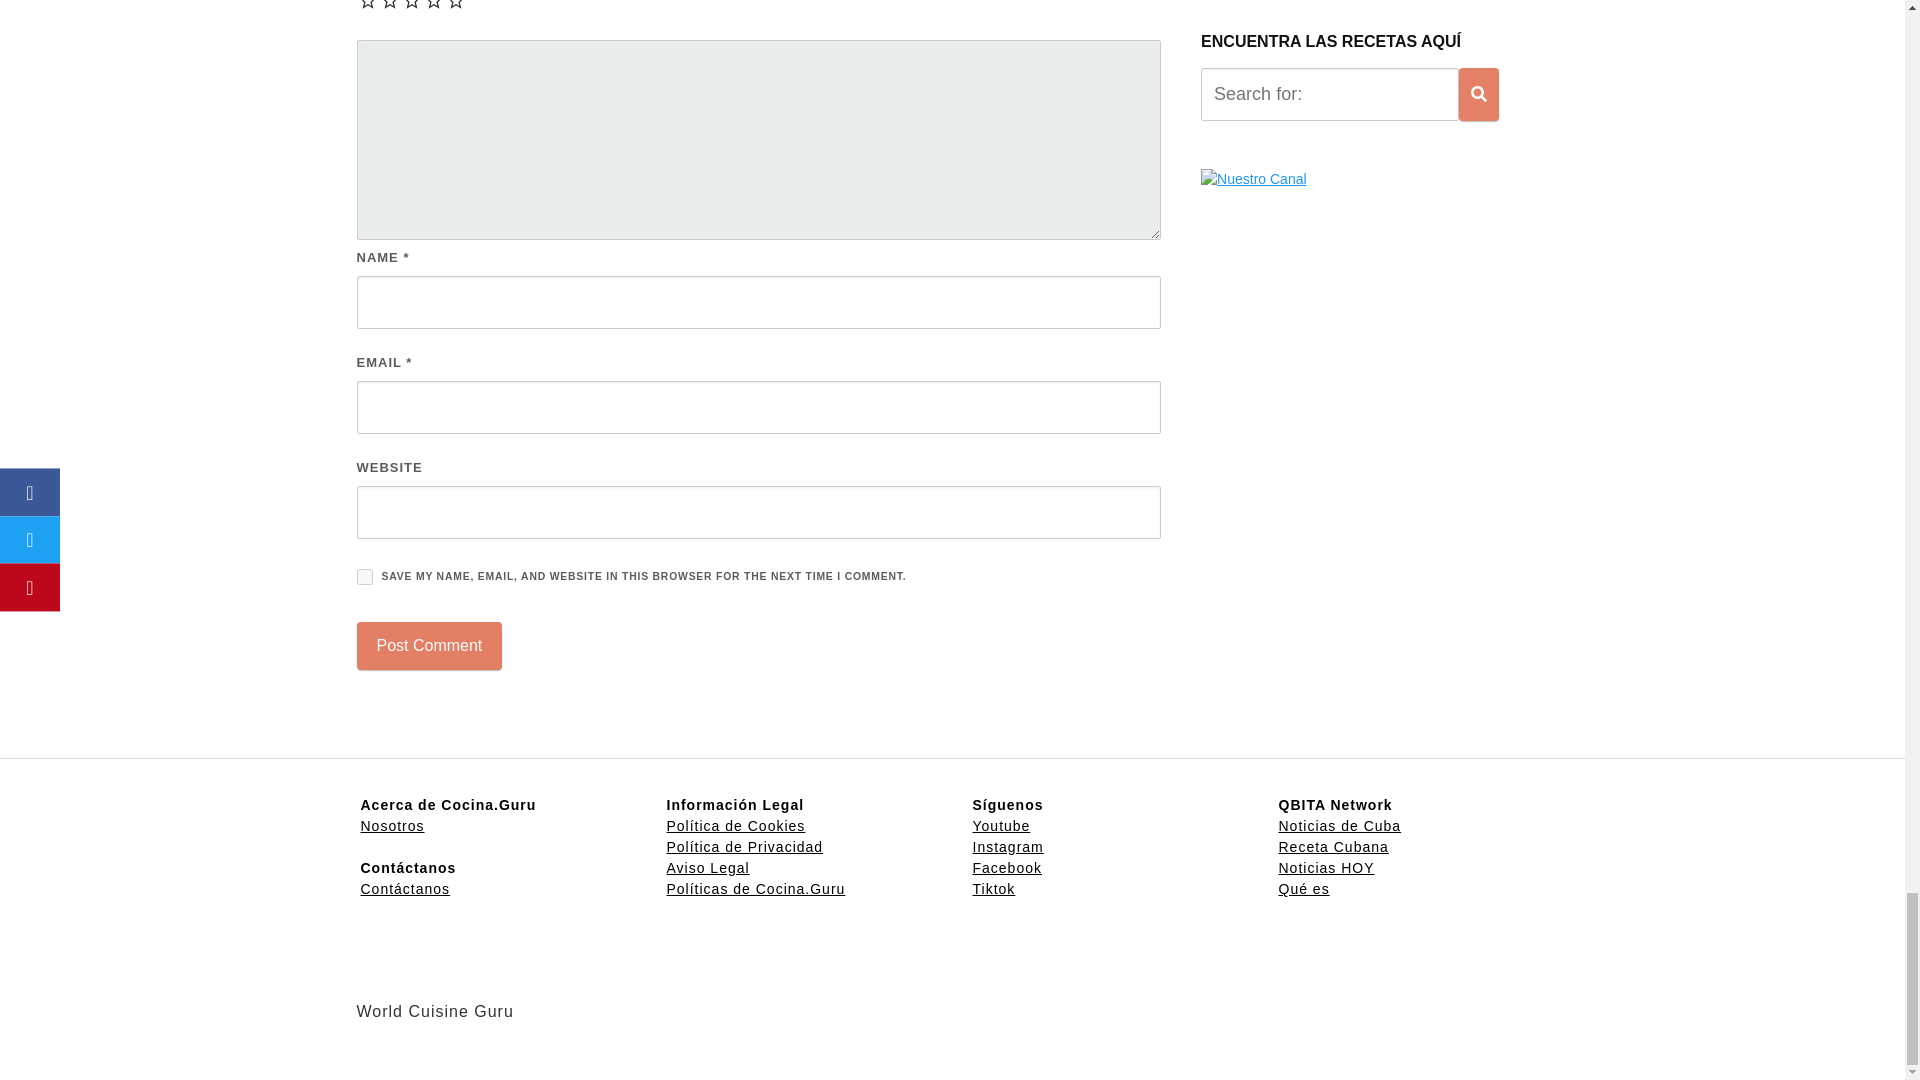 The height and width of the screenshot is (1080, 1920). I want to click on Post Comment, so click(428, 646).